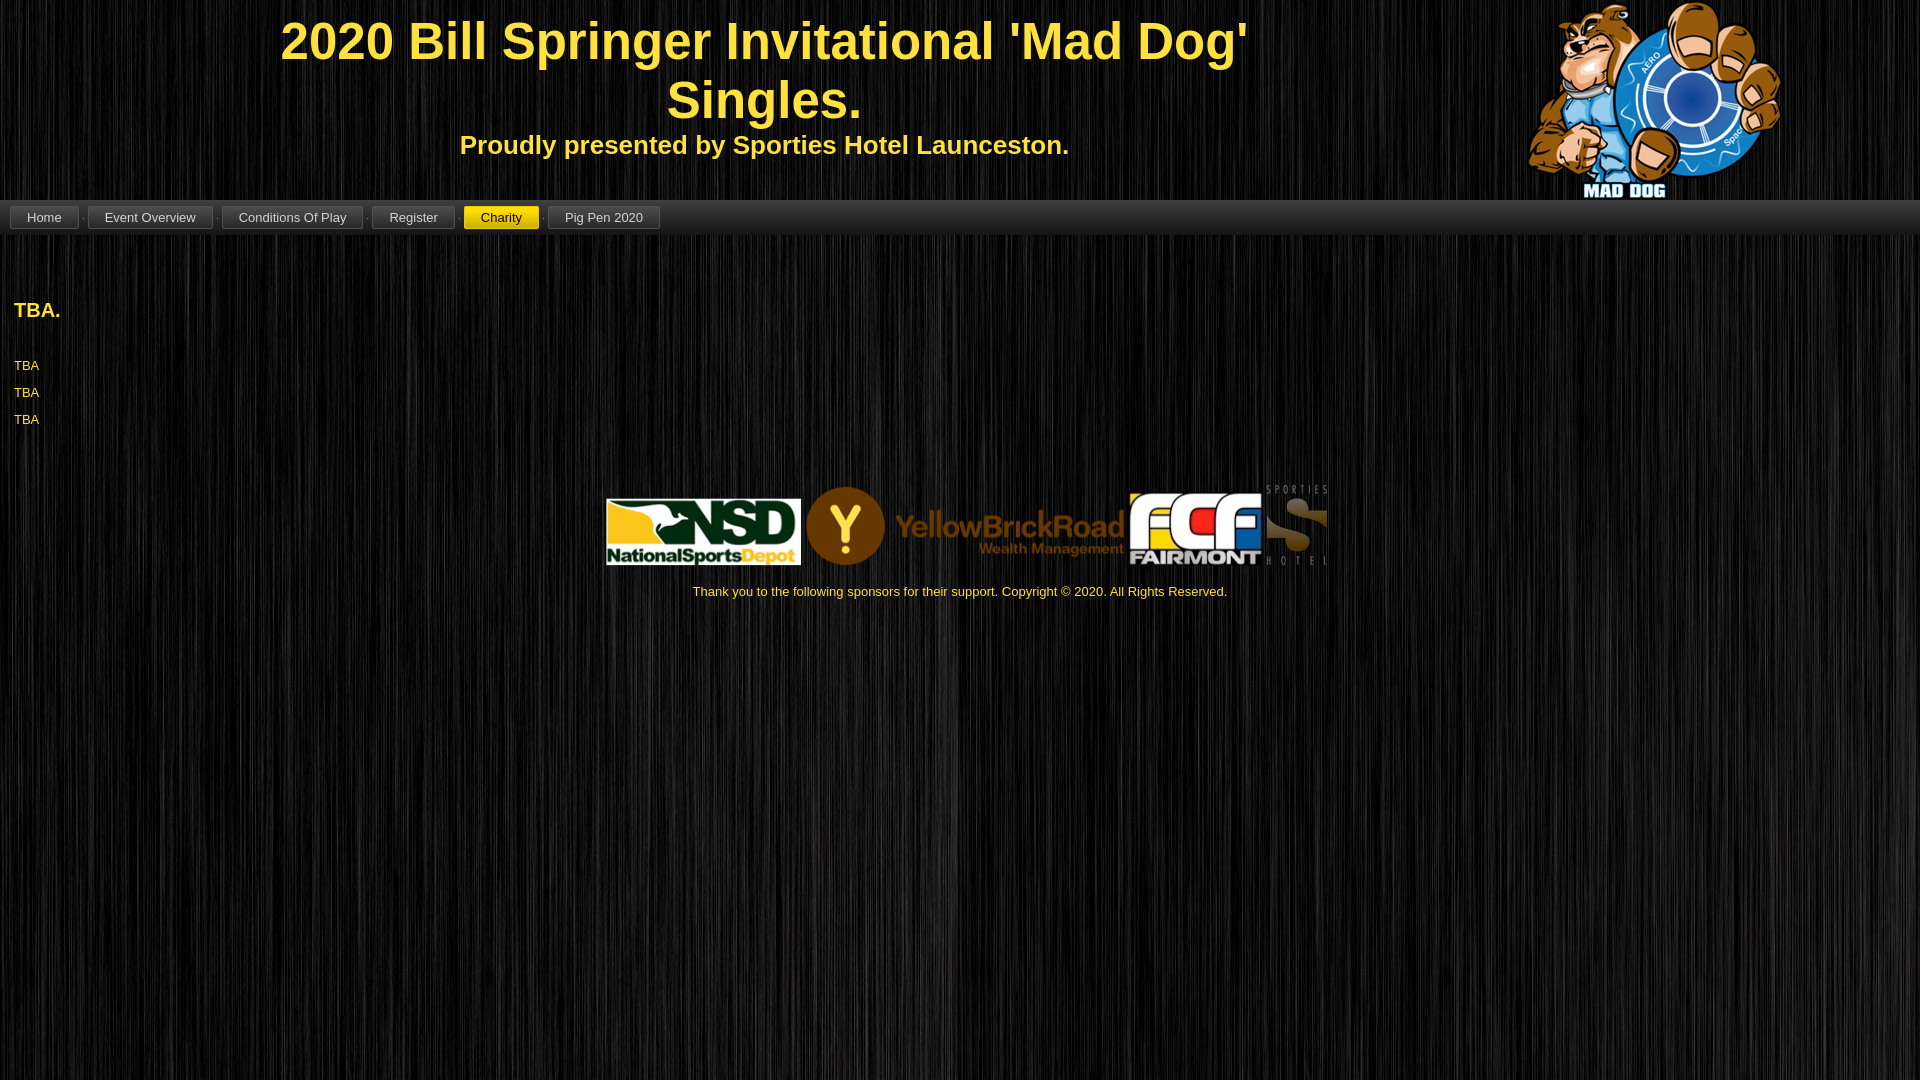 The width and height of the screenshot is (1920, 1080). What do you see at coordinates (44, 218) in the screenshot?
I see `Home` at bounding box center [44, 218].